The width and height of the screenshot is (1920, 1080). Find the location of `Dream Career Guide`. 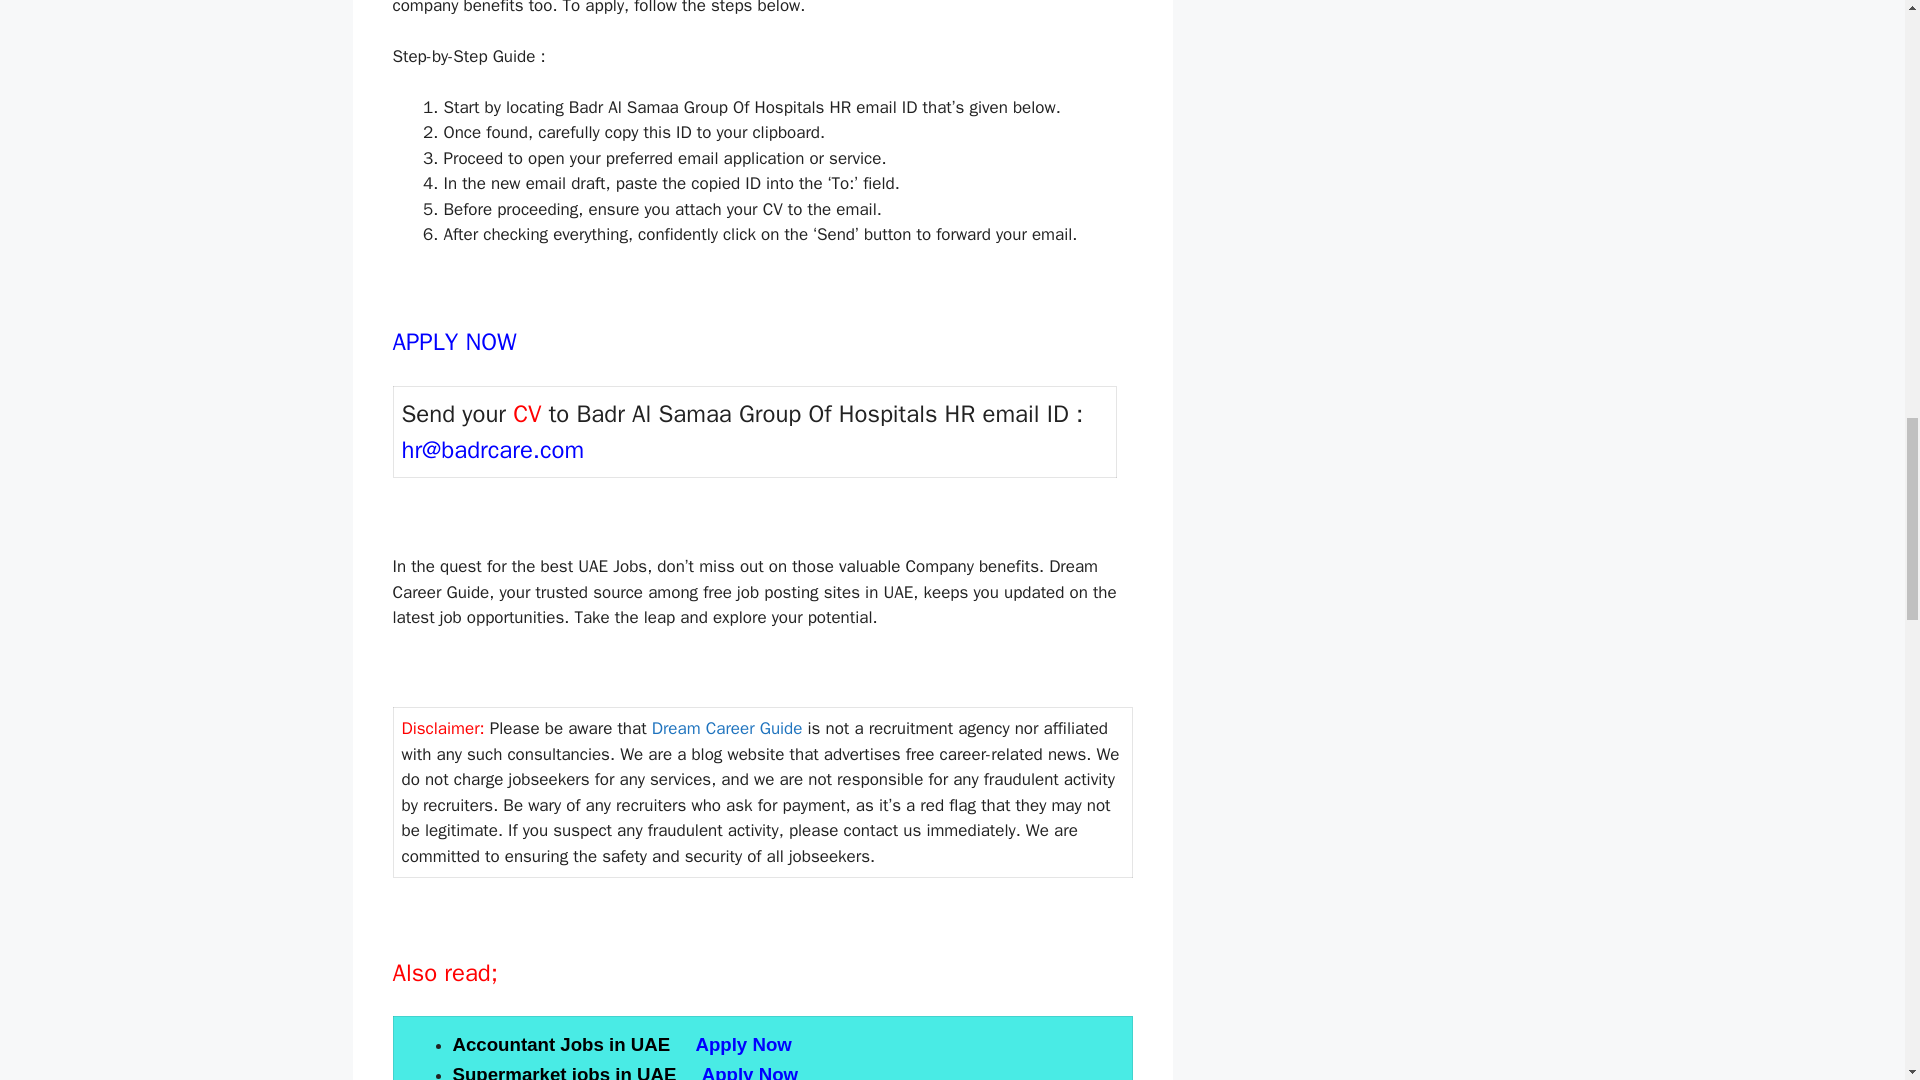

Dream Career Guide is located at coordinates (727, 728).